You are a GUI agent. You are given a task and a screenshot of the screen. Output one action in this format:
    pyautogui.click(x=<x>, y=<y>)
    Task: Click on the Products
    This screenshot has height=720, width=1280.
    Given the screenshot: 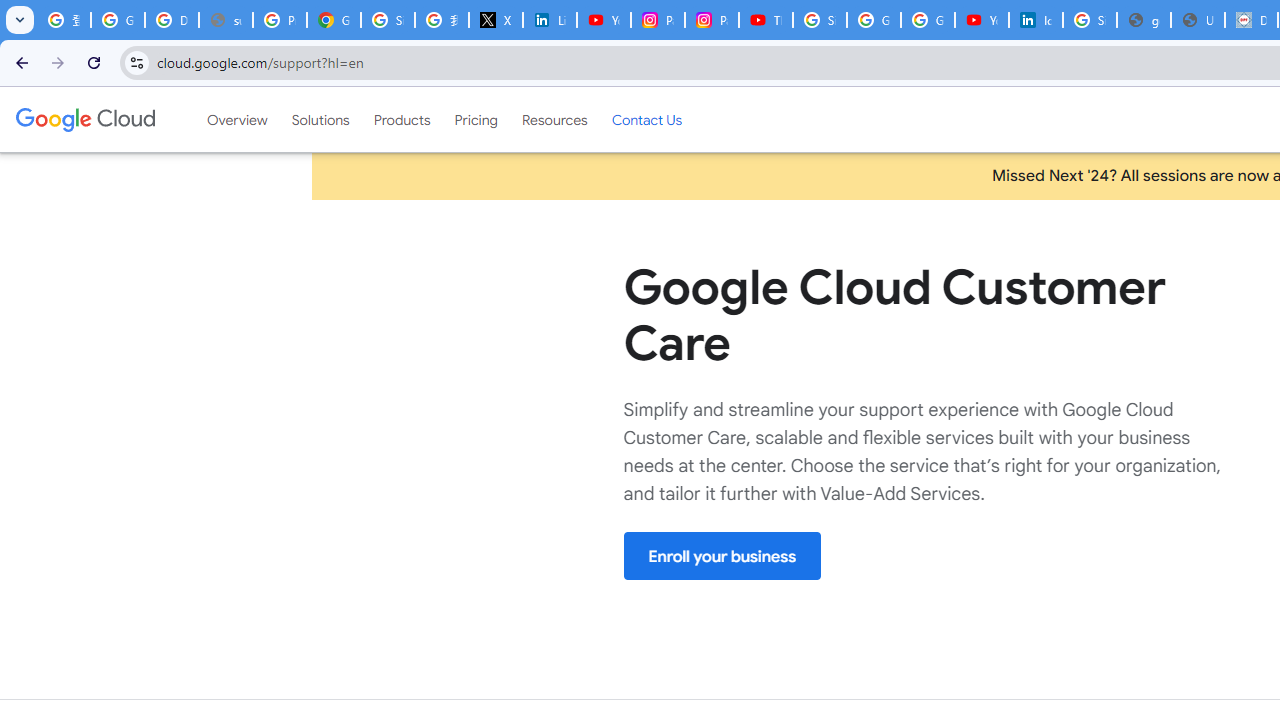 What is the action you would take?
    pyautogui.click(x=402, y=119)
    